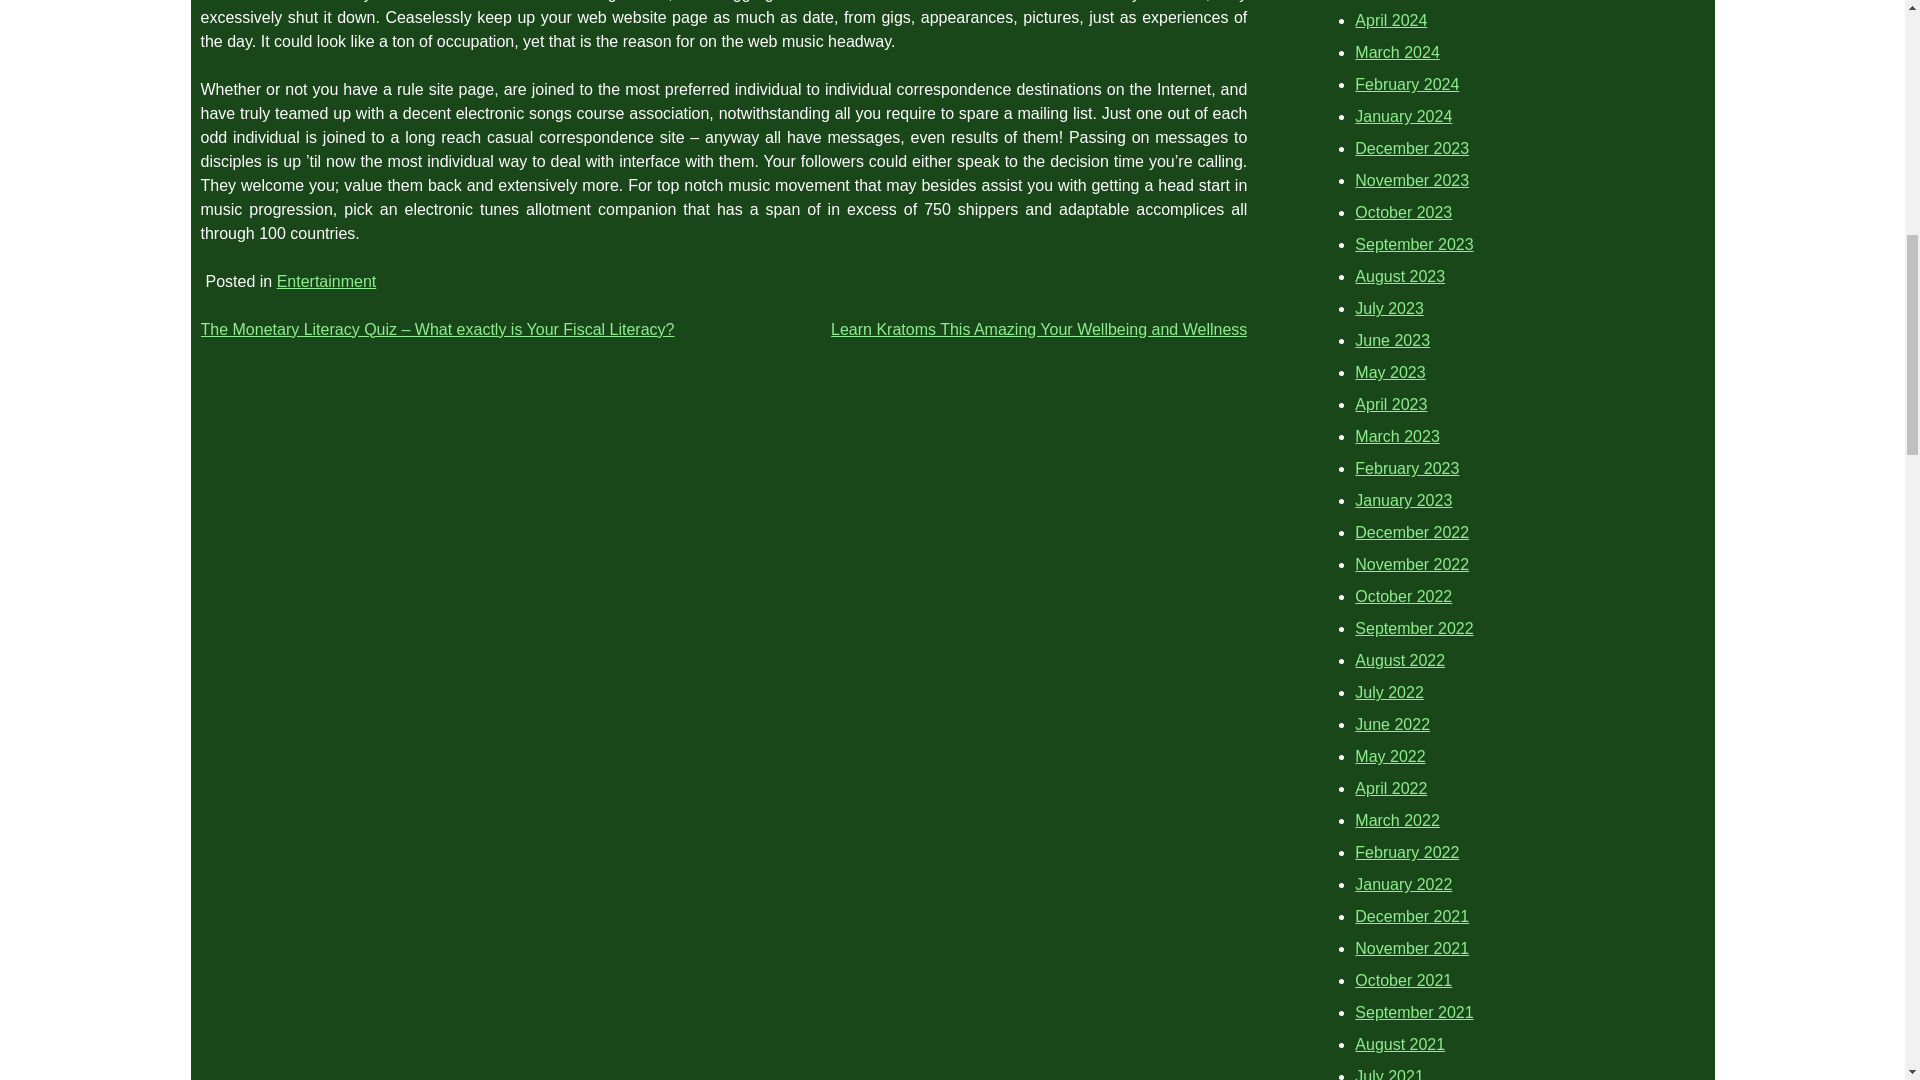 The image size is (1920, 1080). Describe the element at coordinates (1414, 244) in the screenshot. I see `September 2023` at that location.